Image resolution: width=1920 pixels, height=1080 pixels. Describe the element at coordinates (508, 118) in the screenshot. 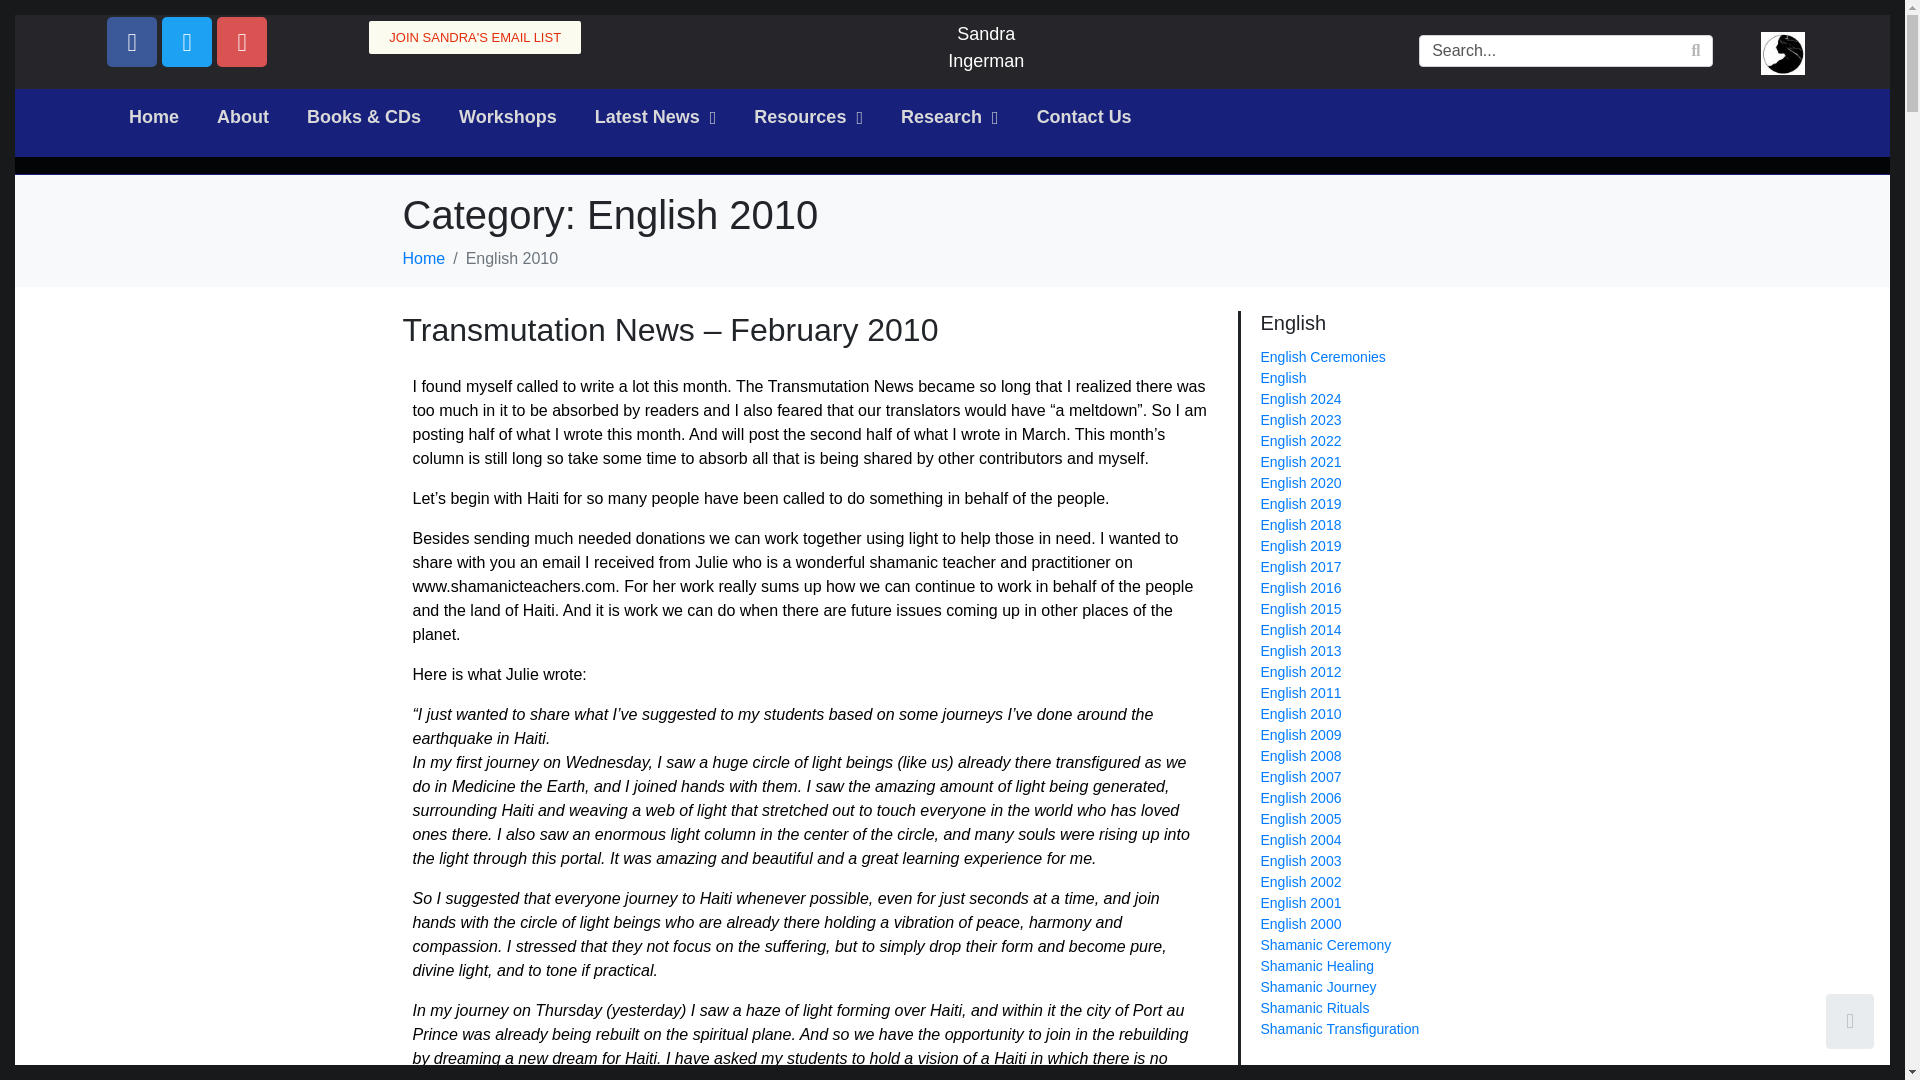

I see `Workshops` at that location.